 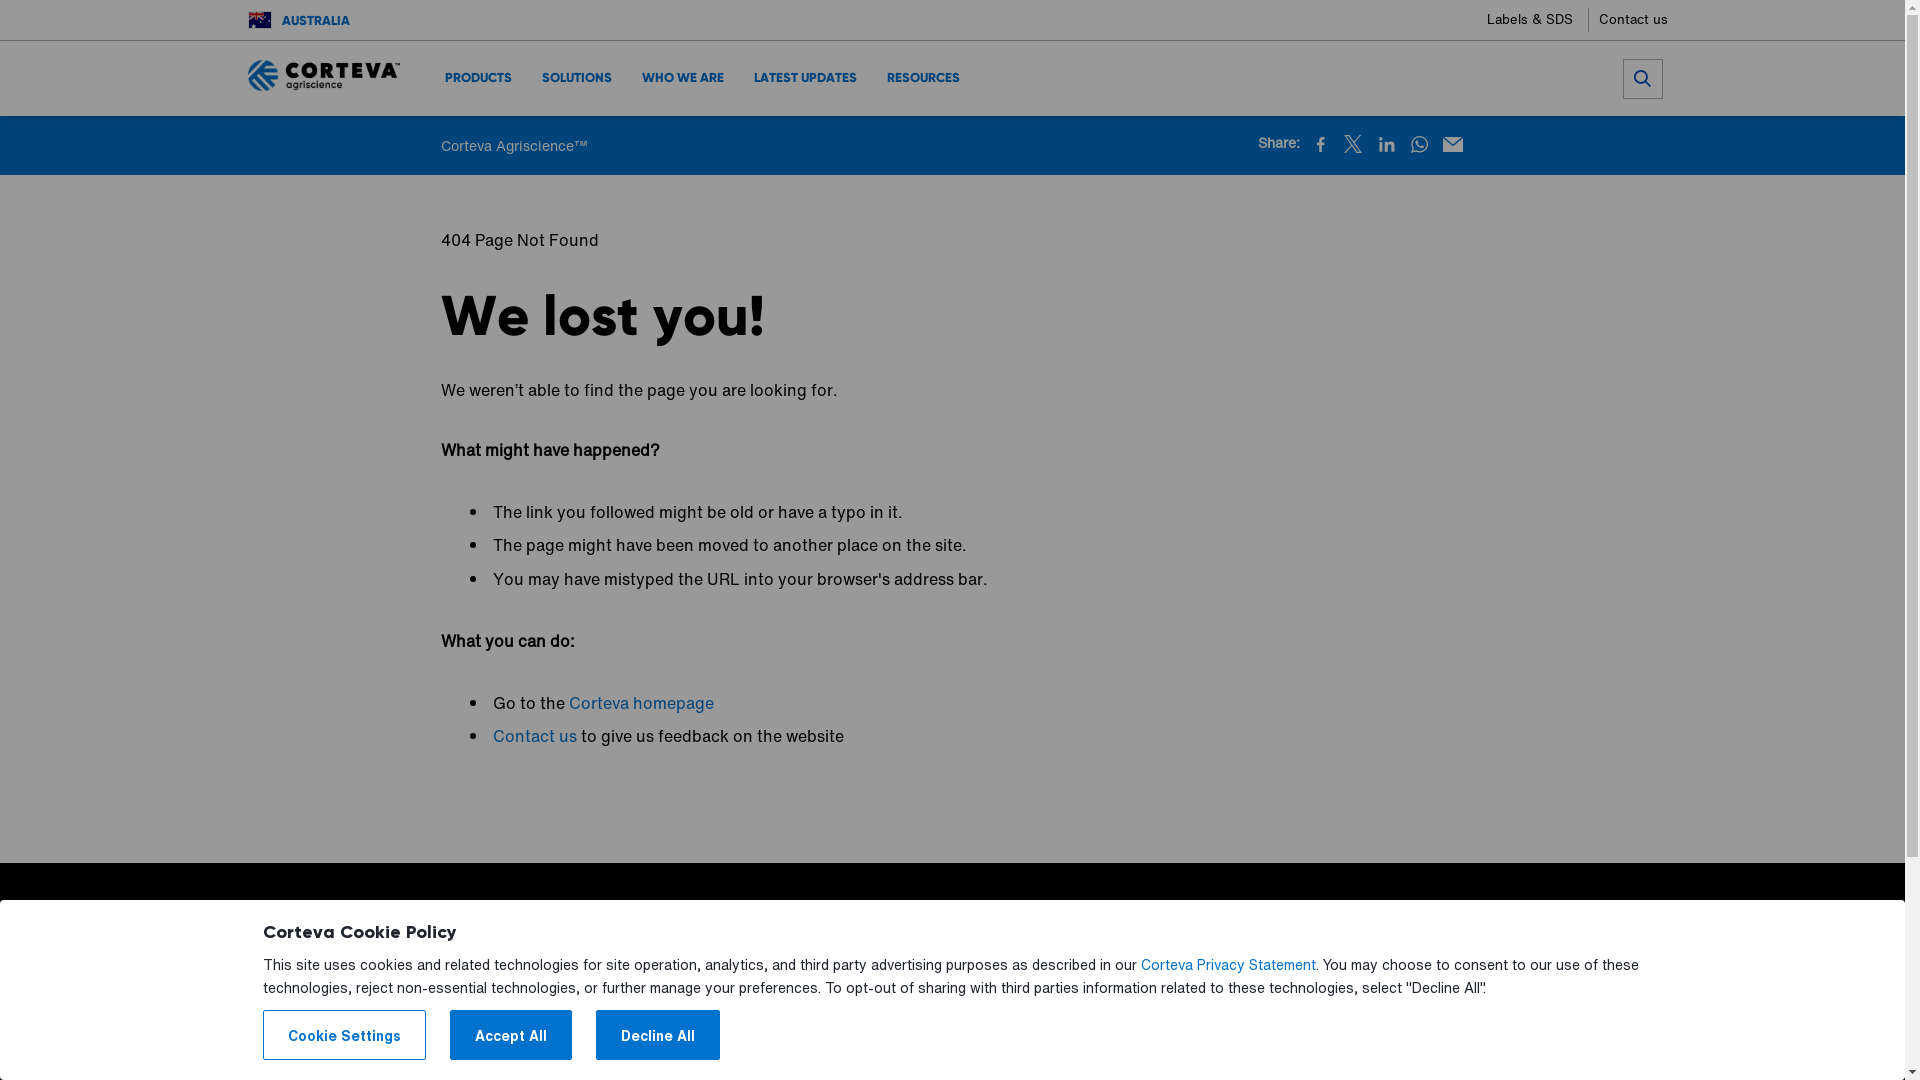 What do you see at coordinates (1386, 144) in the screenshot?
I see `LinkedIn` at bounding box center [1386, 144].